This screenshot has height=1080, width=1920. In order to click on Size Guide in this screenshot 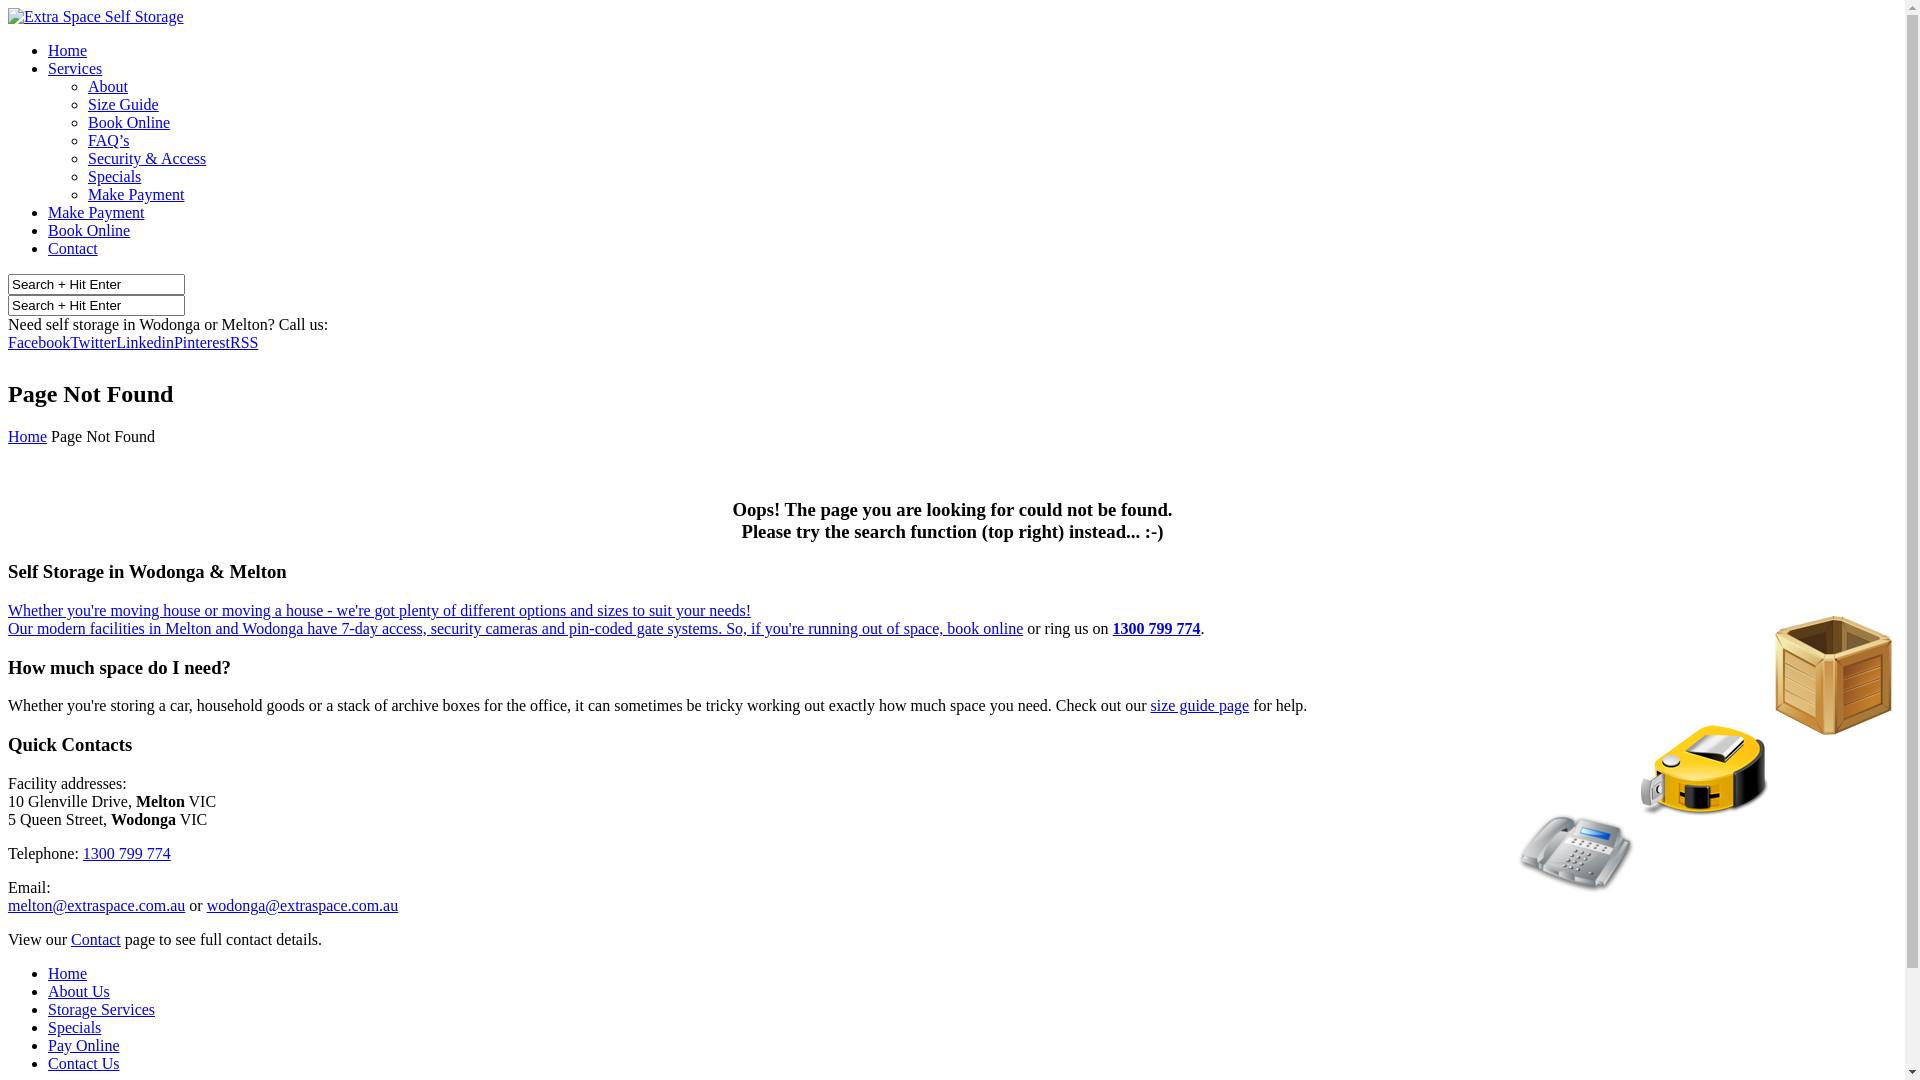, I will do `click(124, 104)`.